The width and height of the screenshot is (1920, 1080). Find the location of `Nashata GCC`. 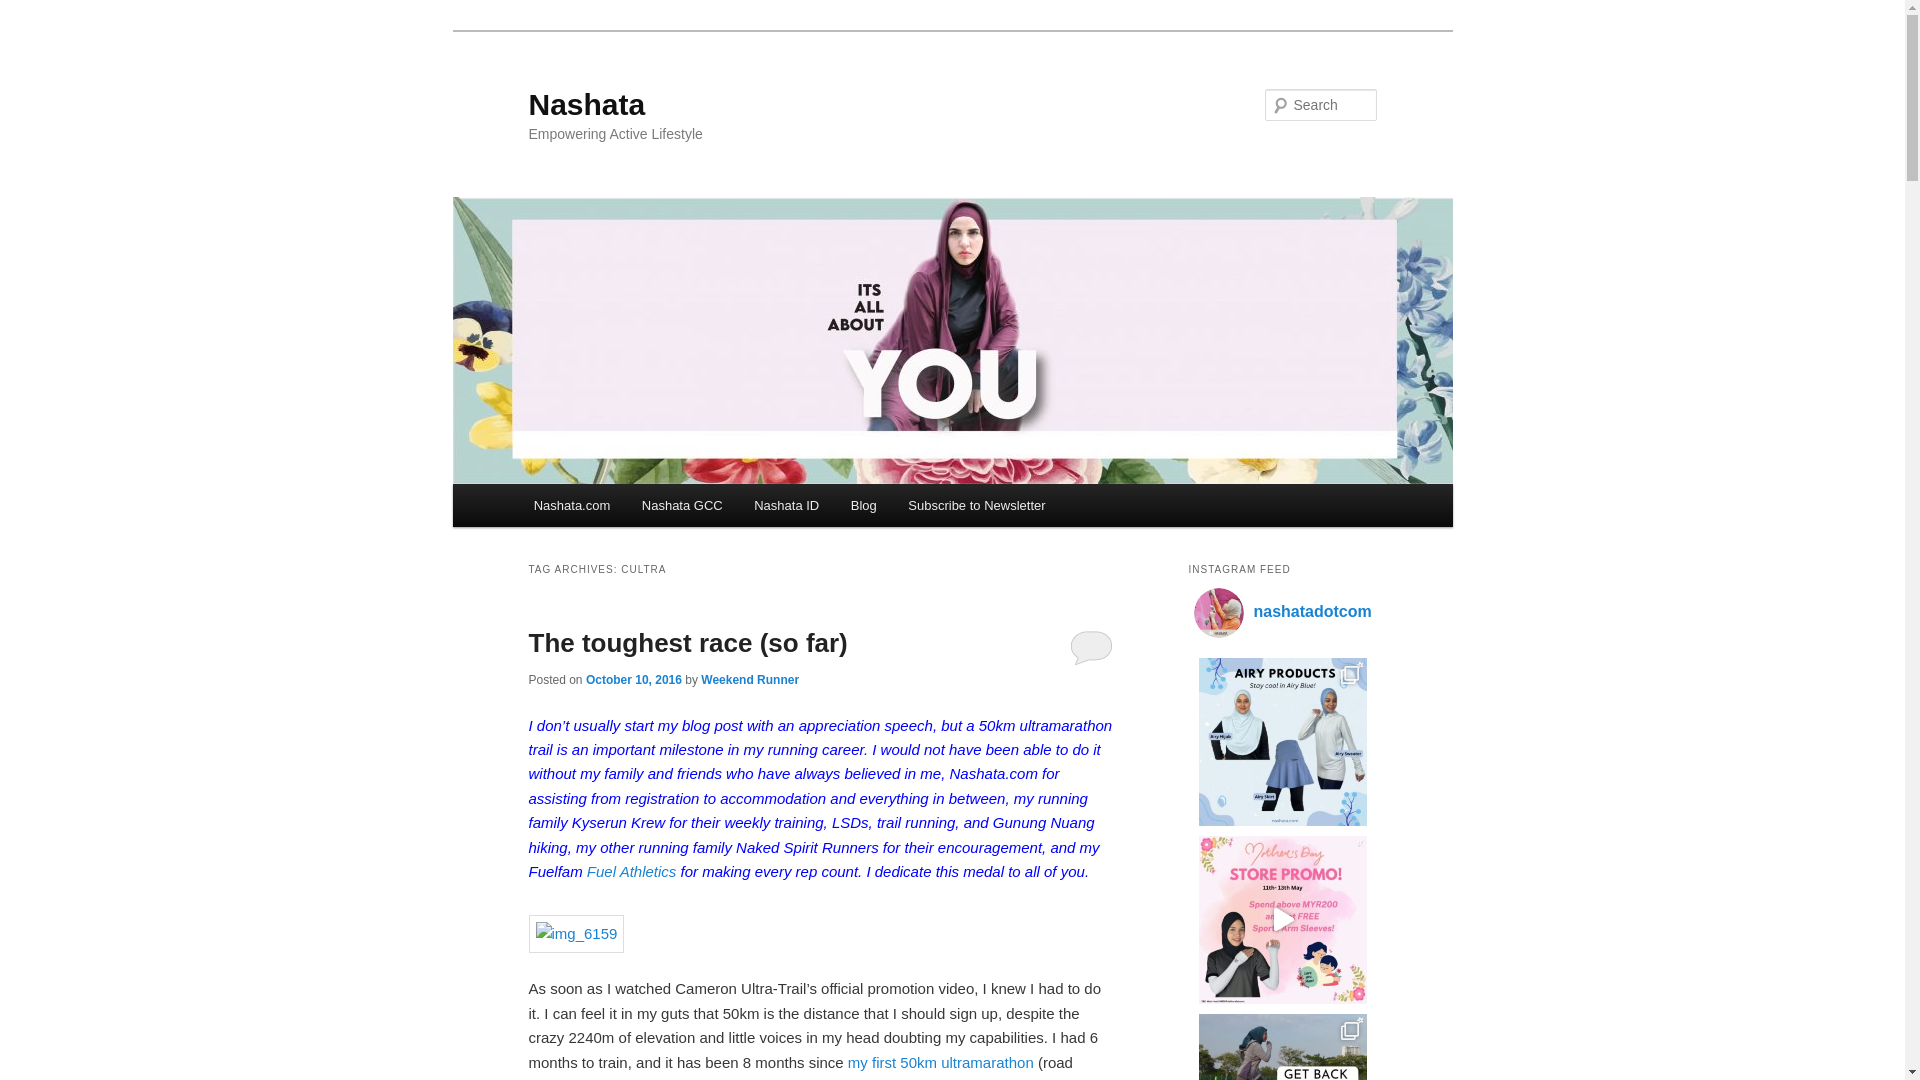

Nashata GCC is located at coordinates (681, 505).